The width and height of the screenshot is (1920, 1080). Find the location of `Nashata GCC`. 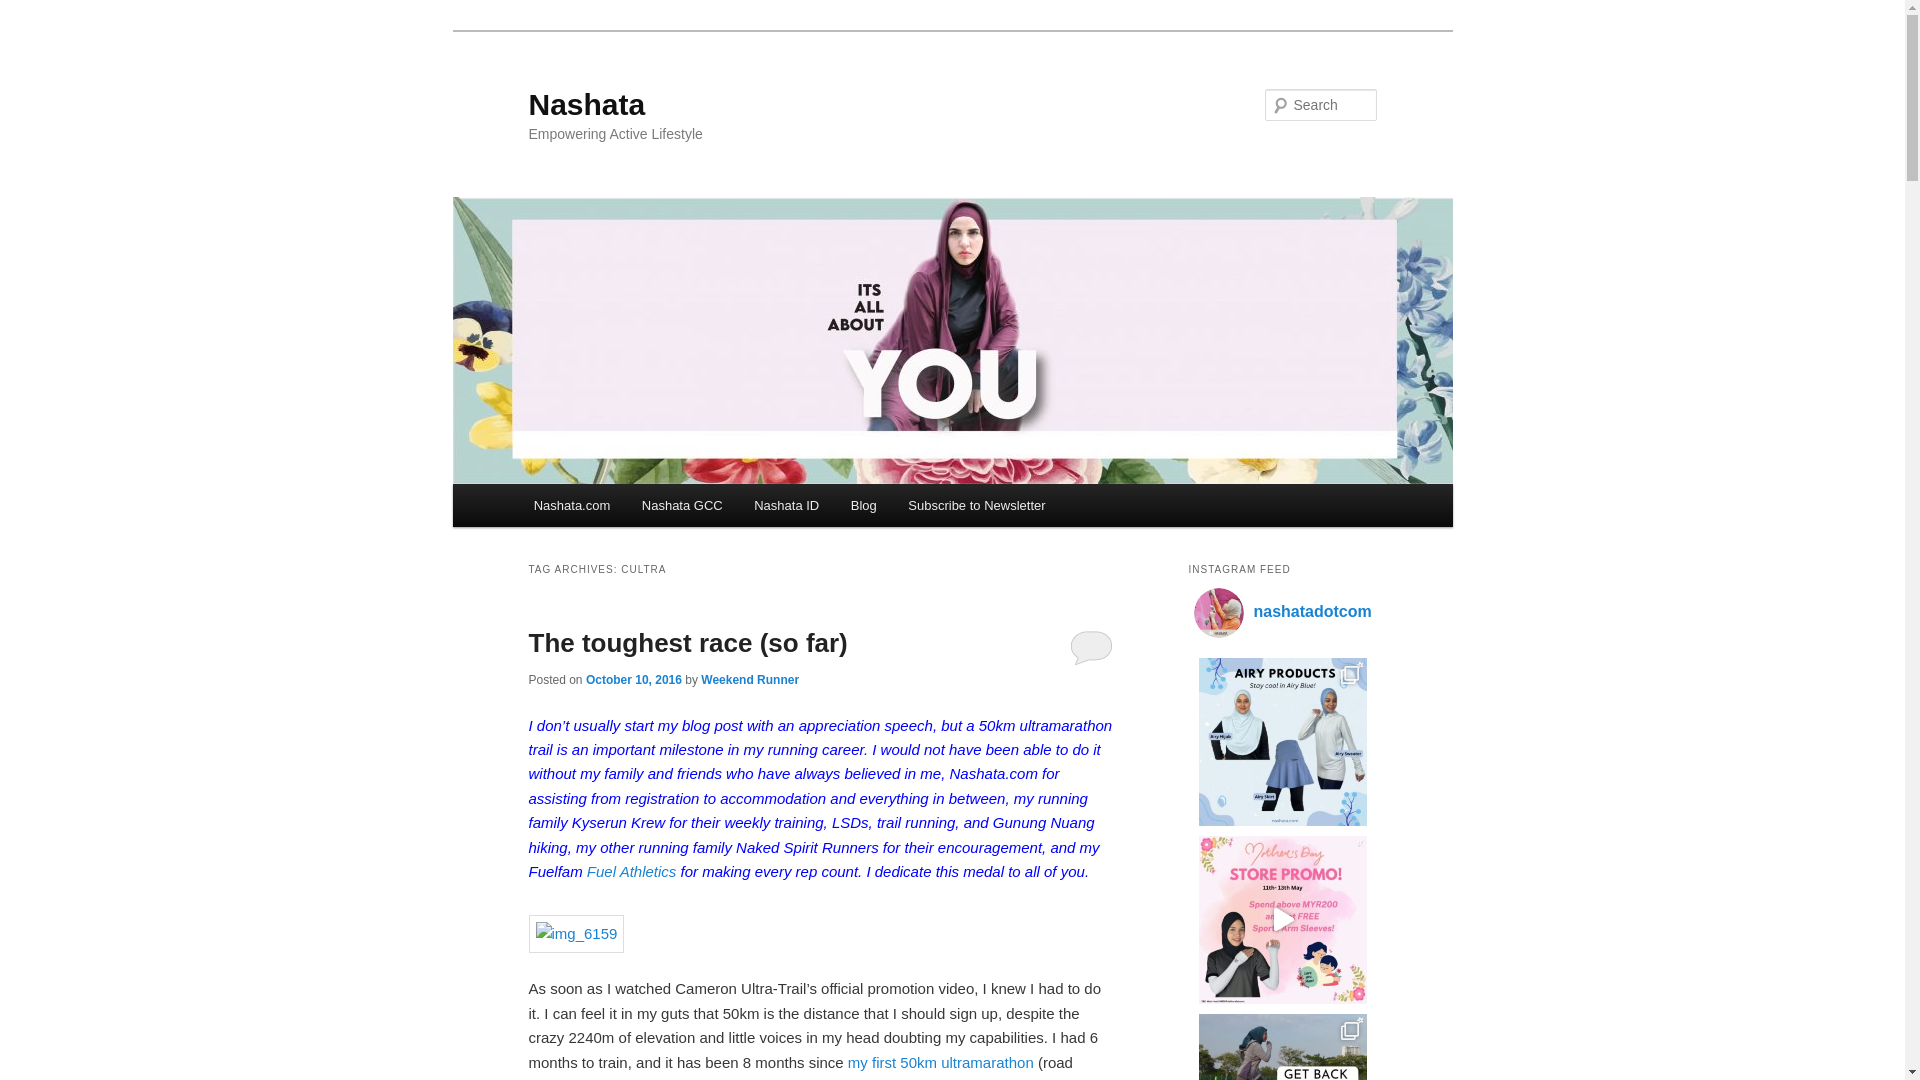

Nashata GCC is located at coordinates (681, 505).